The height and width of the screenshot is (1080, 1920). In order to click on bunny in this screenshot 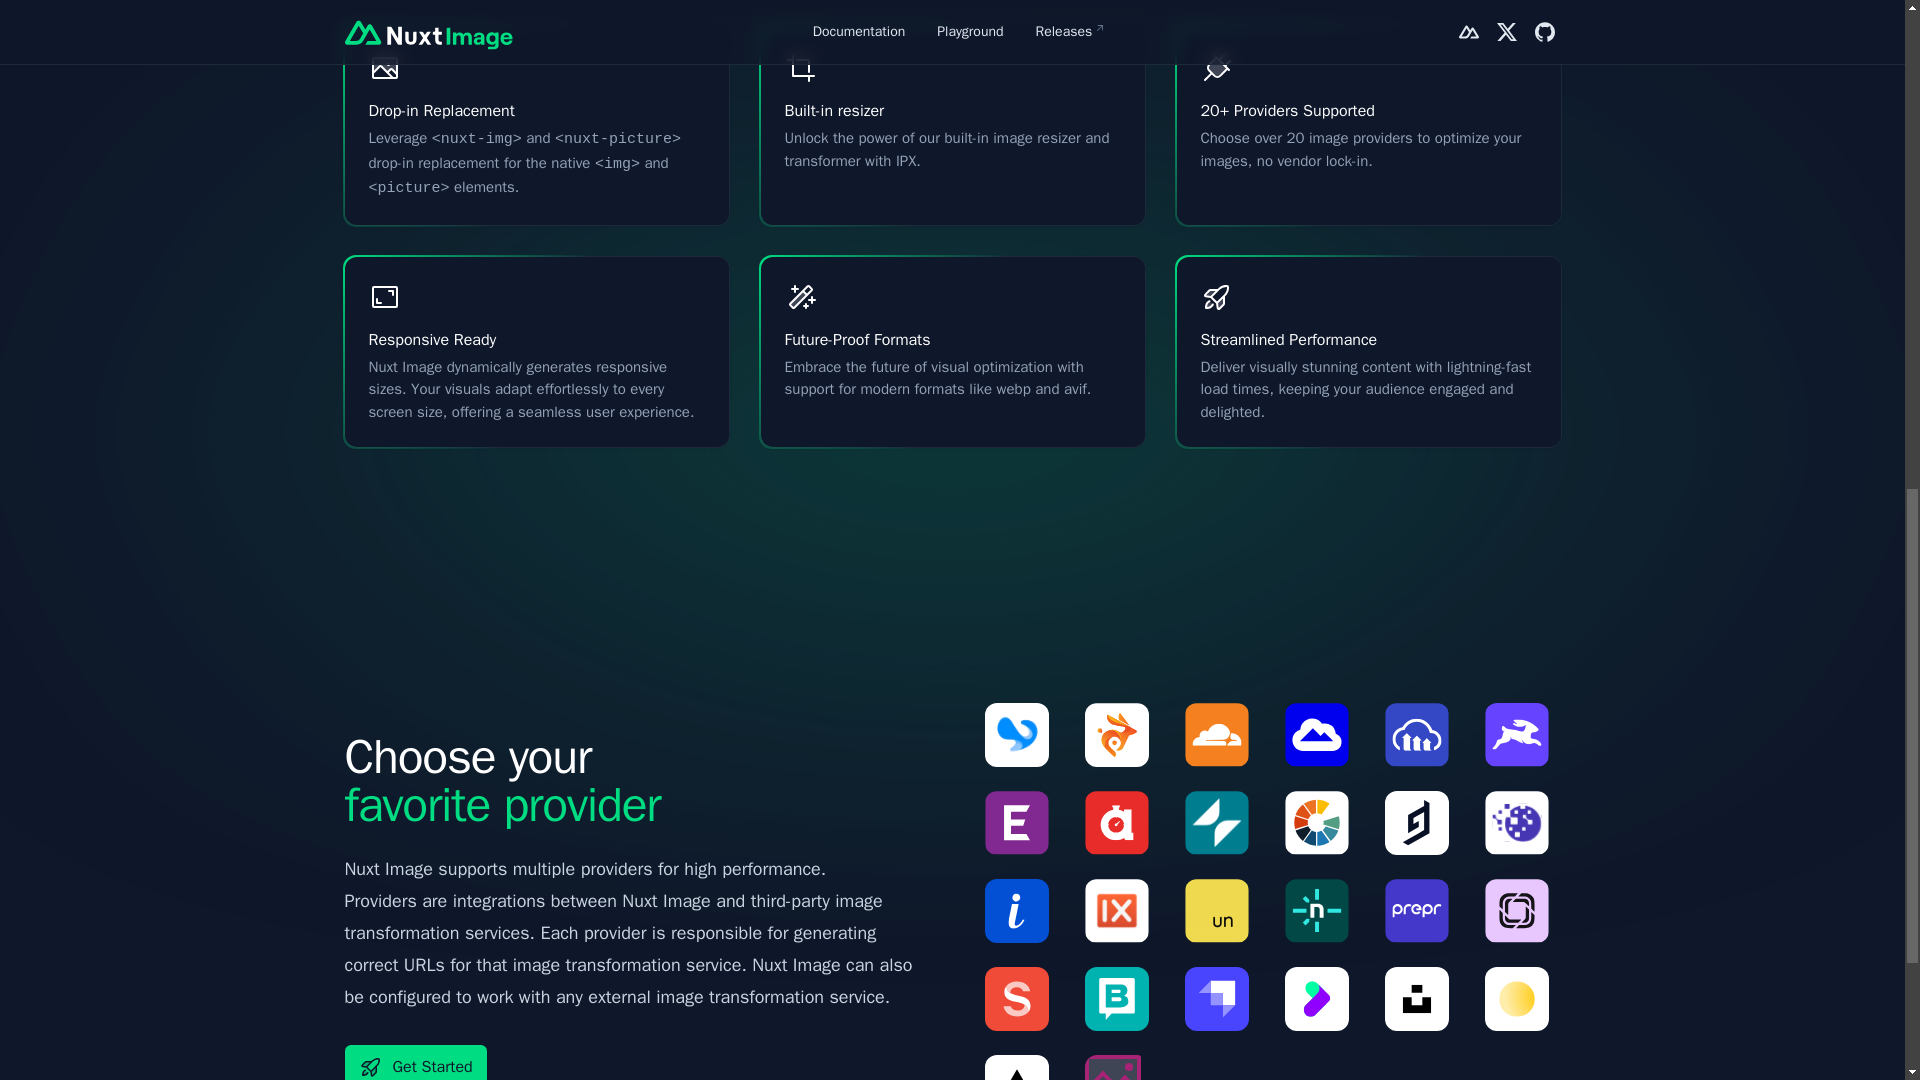, I will do `click(1122, 734)`.